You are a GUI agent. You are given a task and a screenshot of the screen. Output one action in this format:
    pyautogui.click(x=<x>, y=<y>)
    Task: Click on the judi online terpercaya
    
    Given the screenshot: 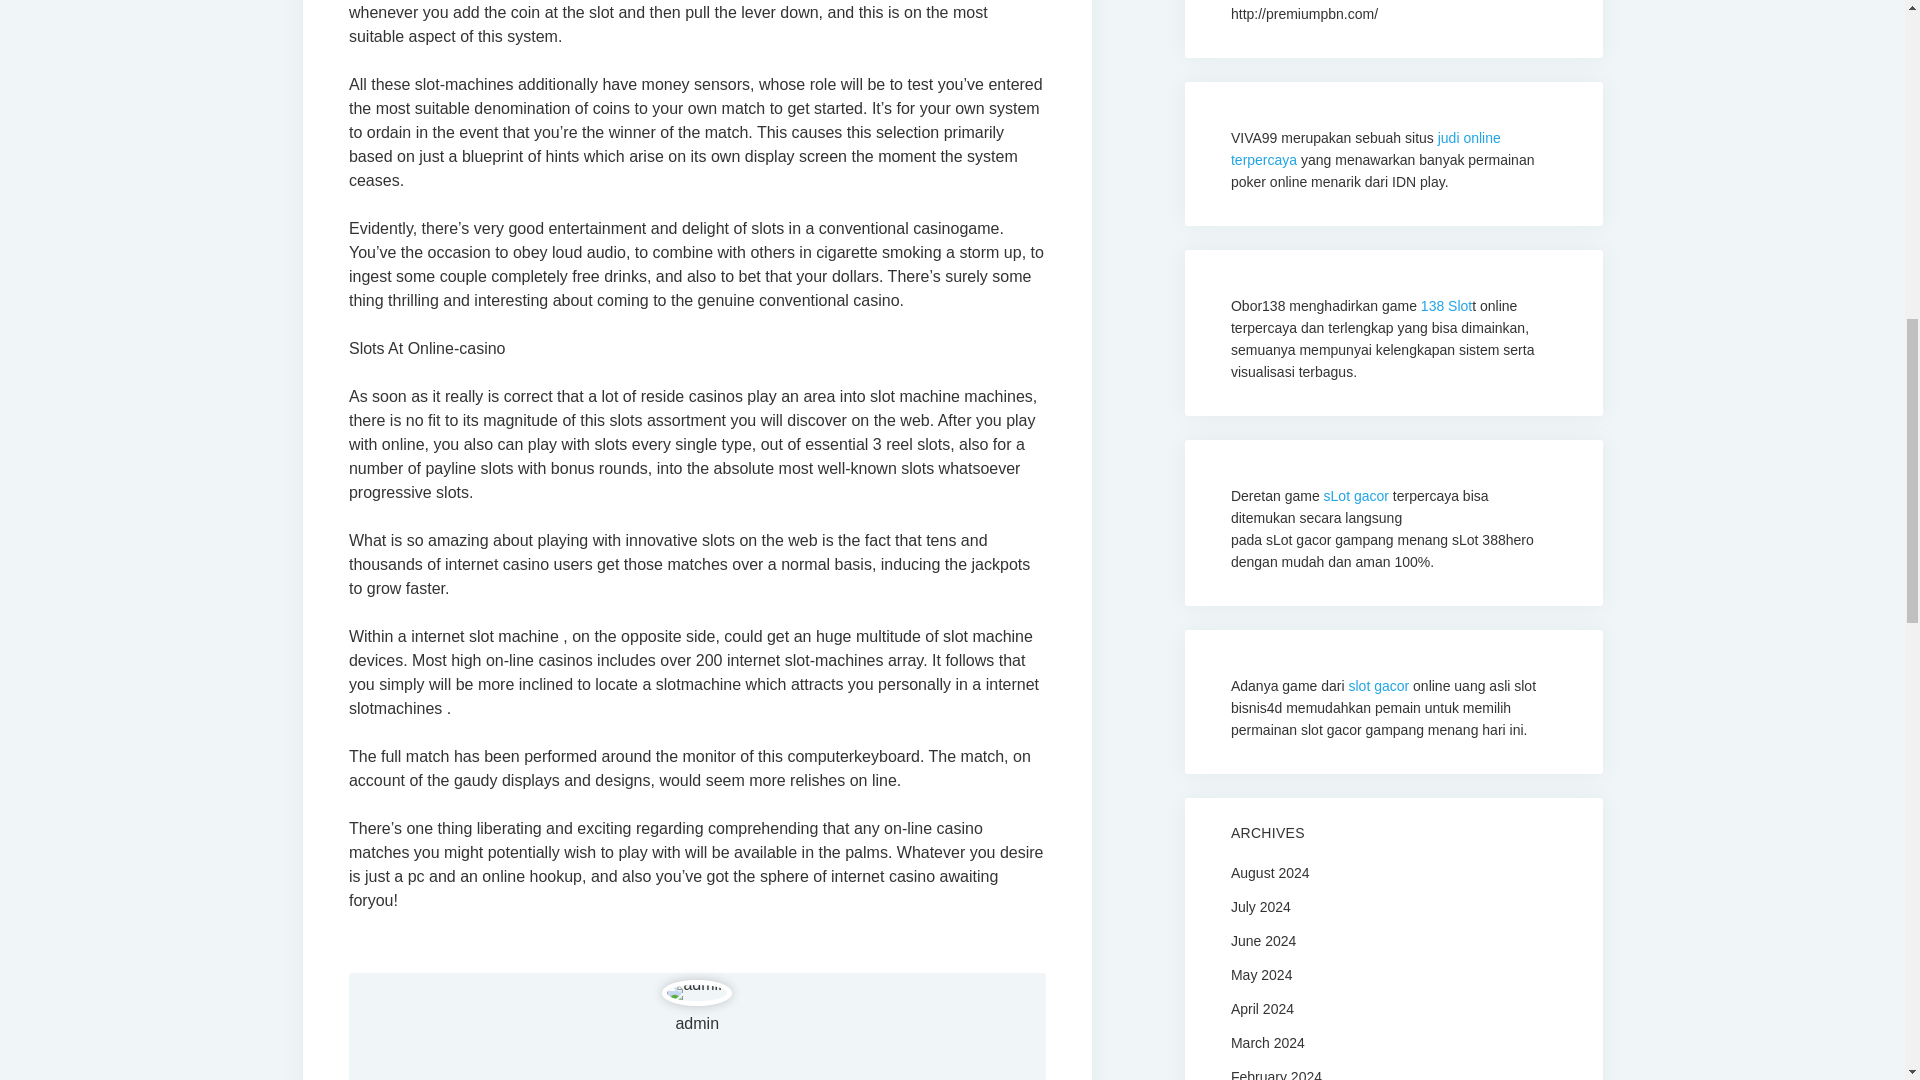 What is the action you would take?
    pyautogui.click(x=1366, y=148)
    